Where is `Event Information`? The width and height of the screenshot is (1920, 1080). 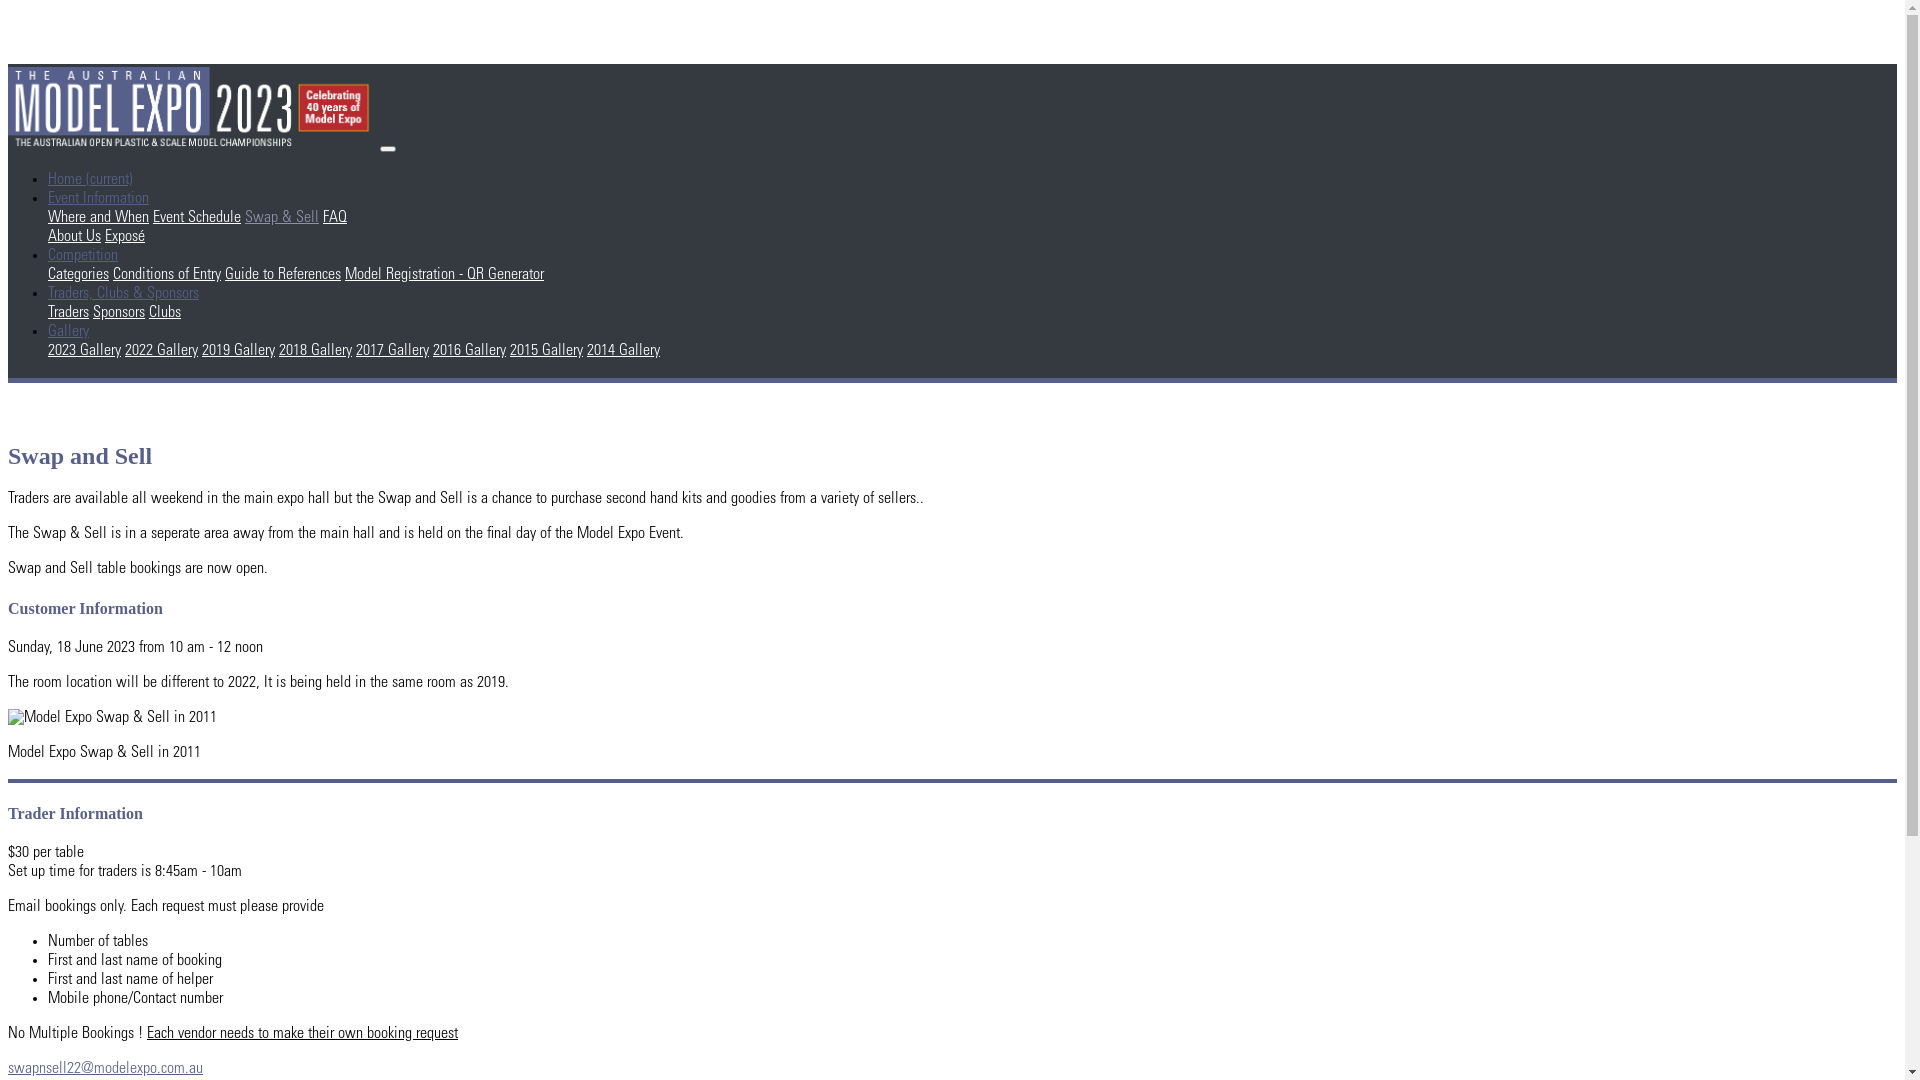 Event Information is located at coordinates (98, 199).